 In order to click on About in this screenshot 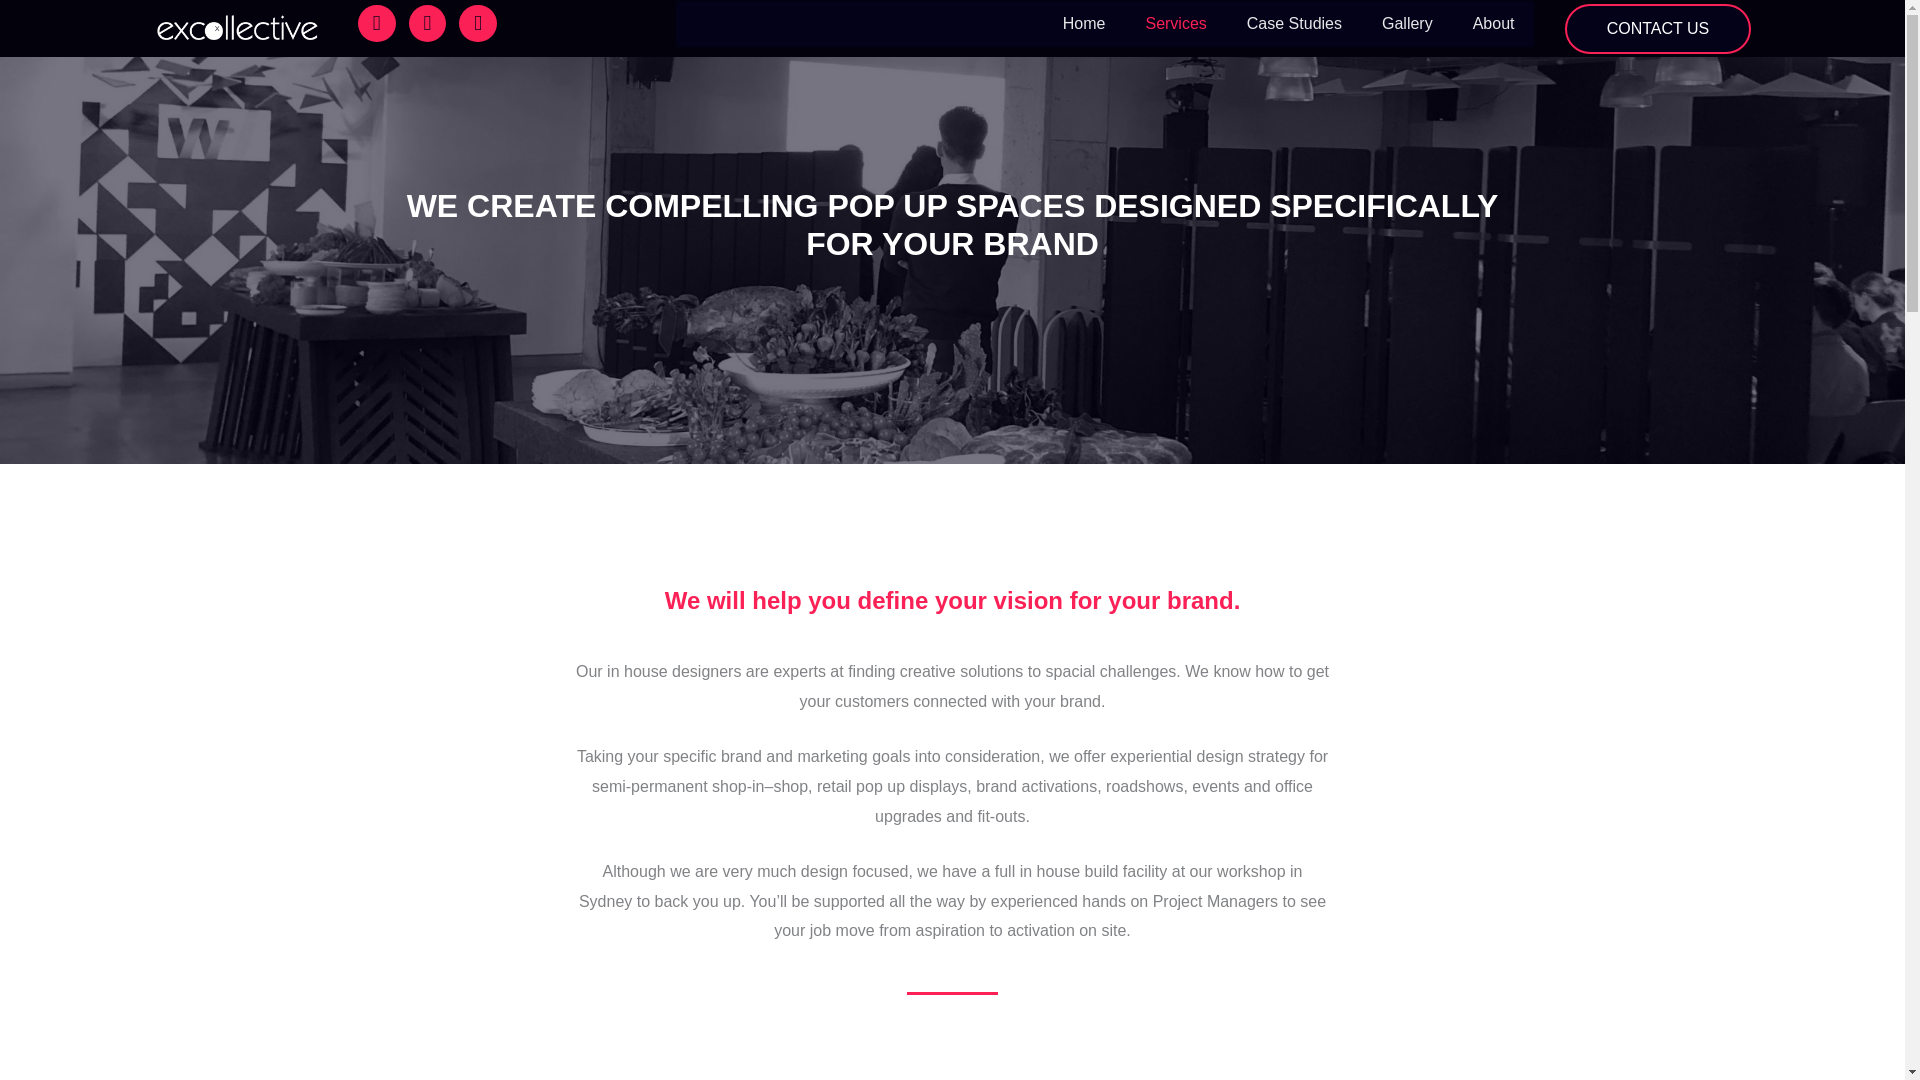, I will do `click(1494, 23)`.